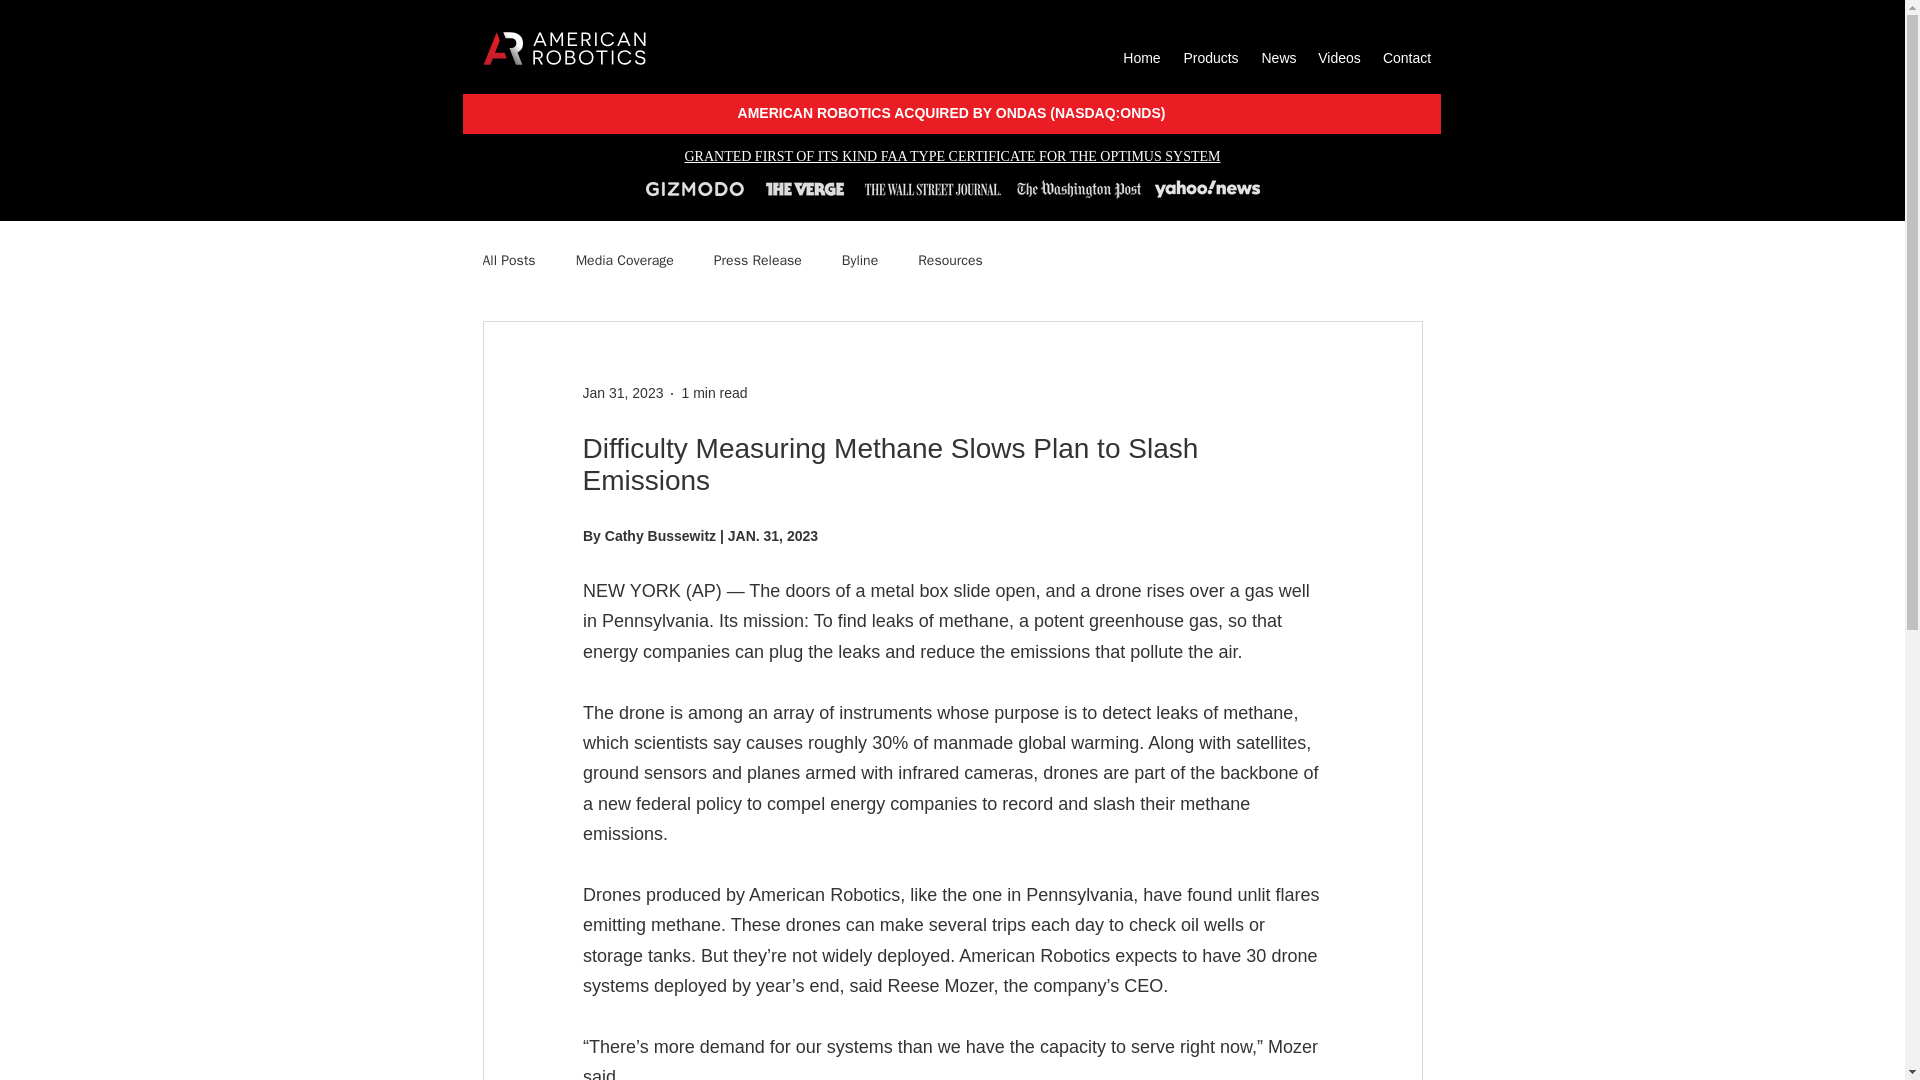 The height and width of the screenshot is (1080, 1920). I want to click on News, so click(1278, 58).